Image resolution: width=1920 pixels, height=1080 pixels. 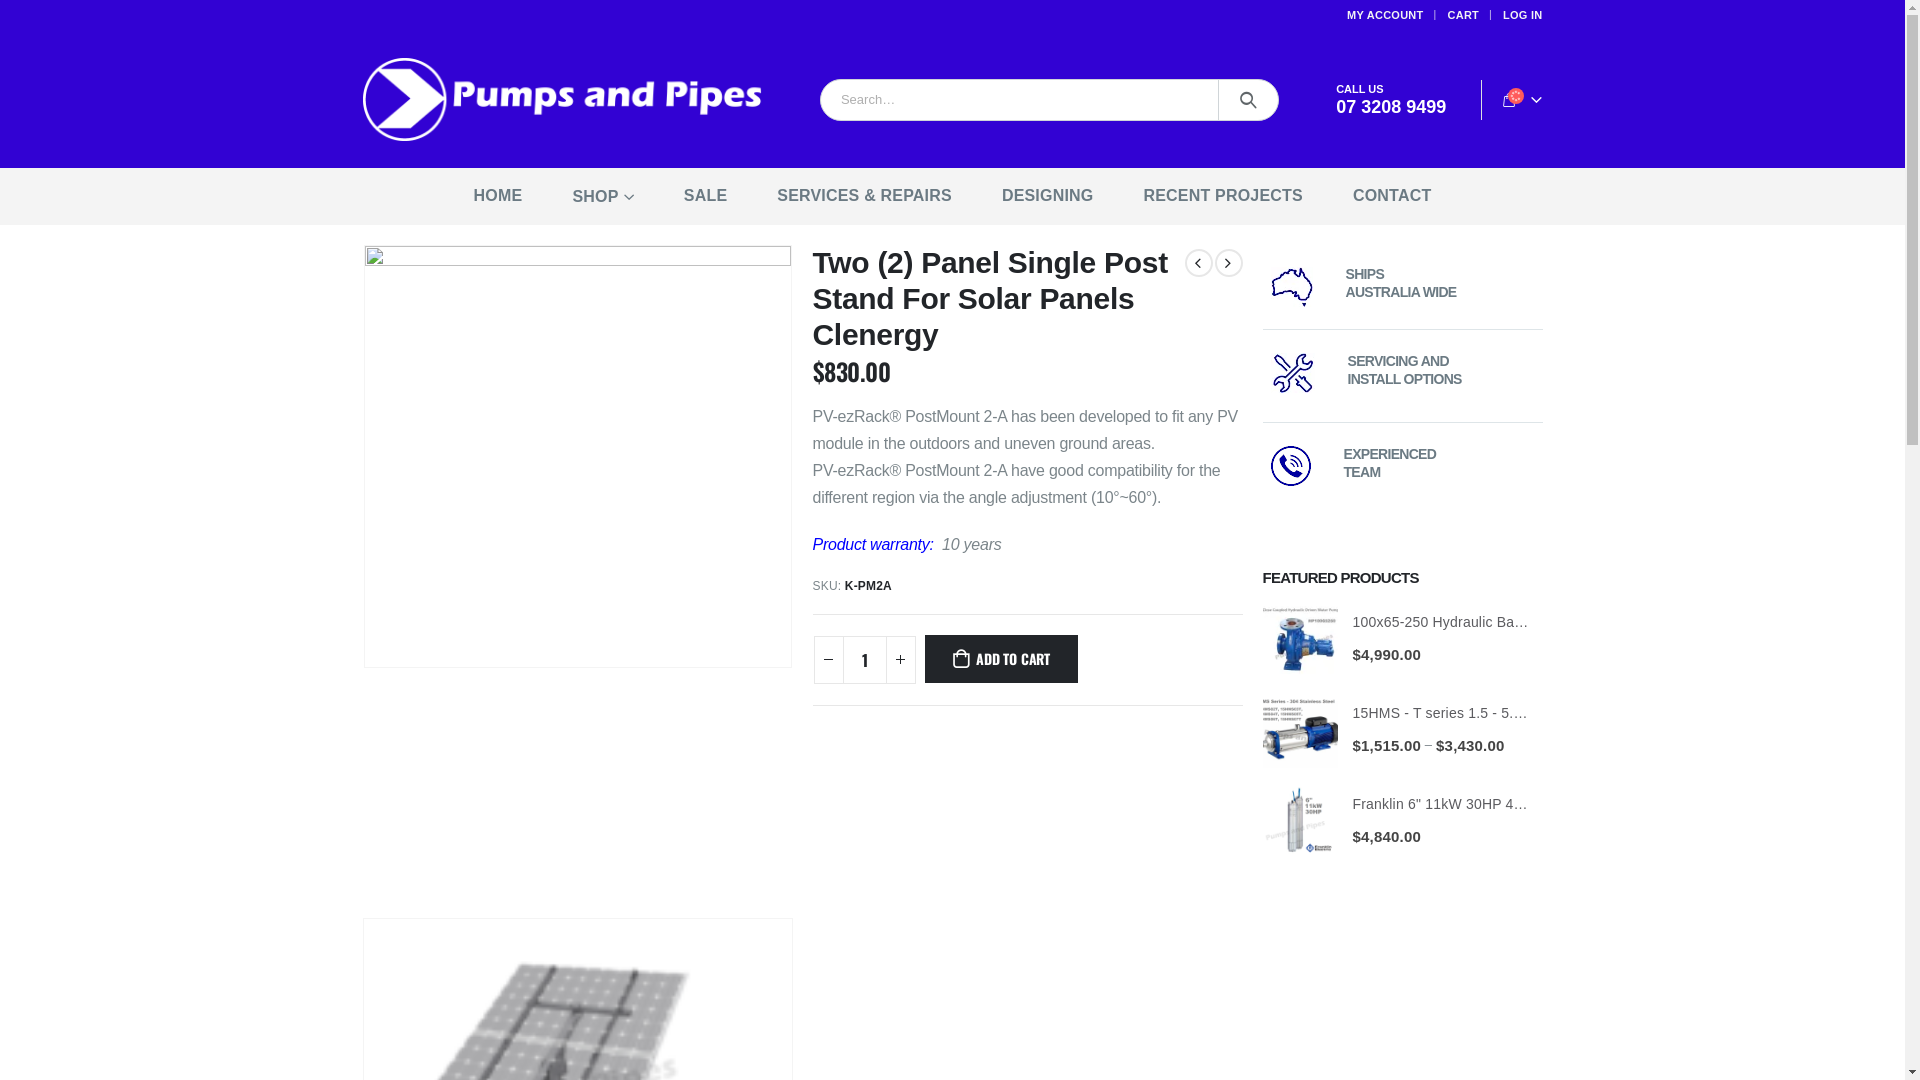 I want to click on Qty, so click(x=864, y=660).